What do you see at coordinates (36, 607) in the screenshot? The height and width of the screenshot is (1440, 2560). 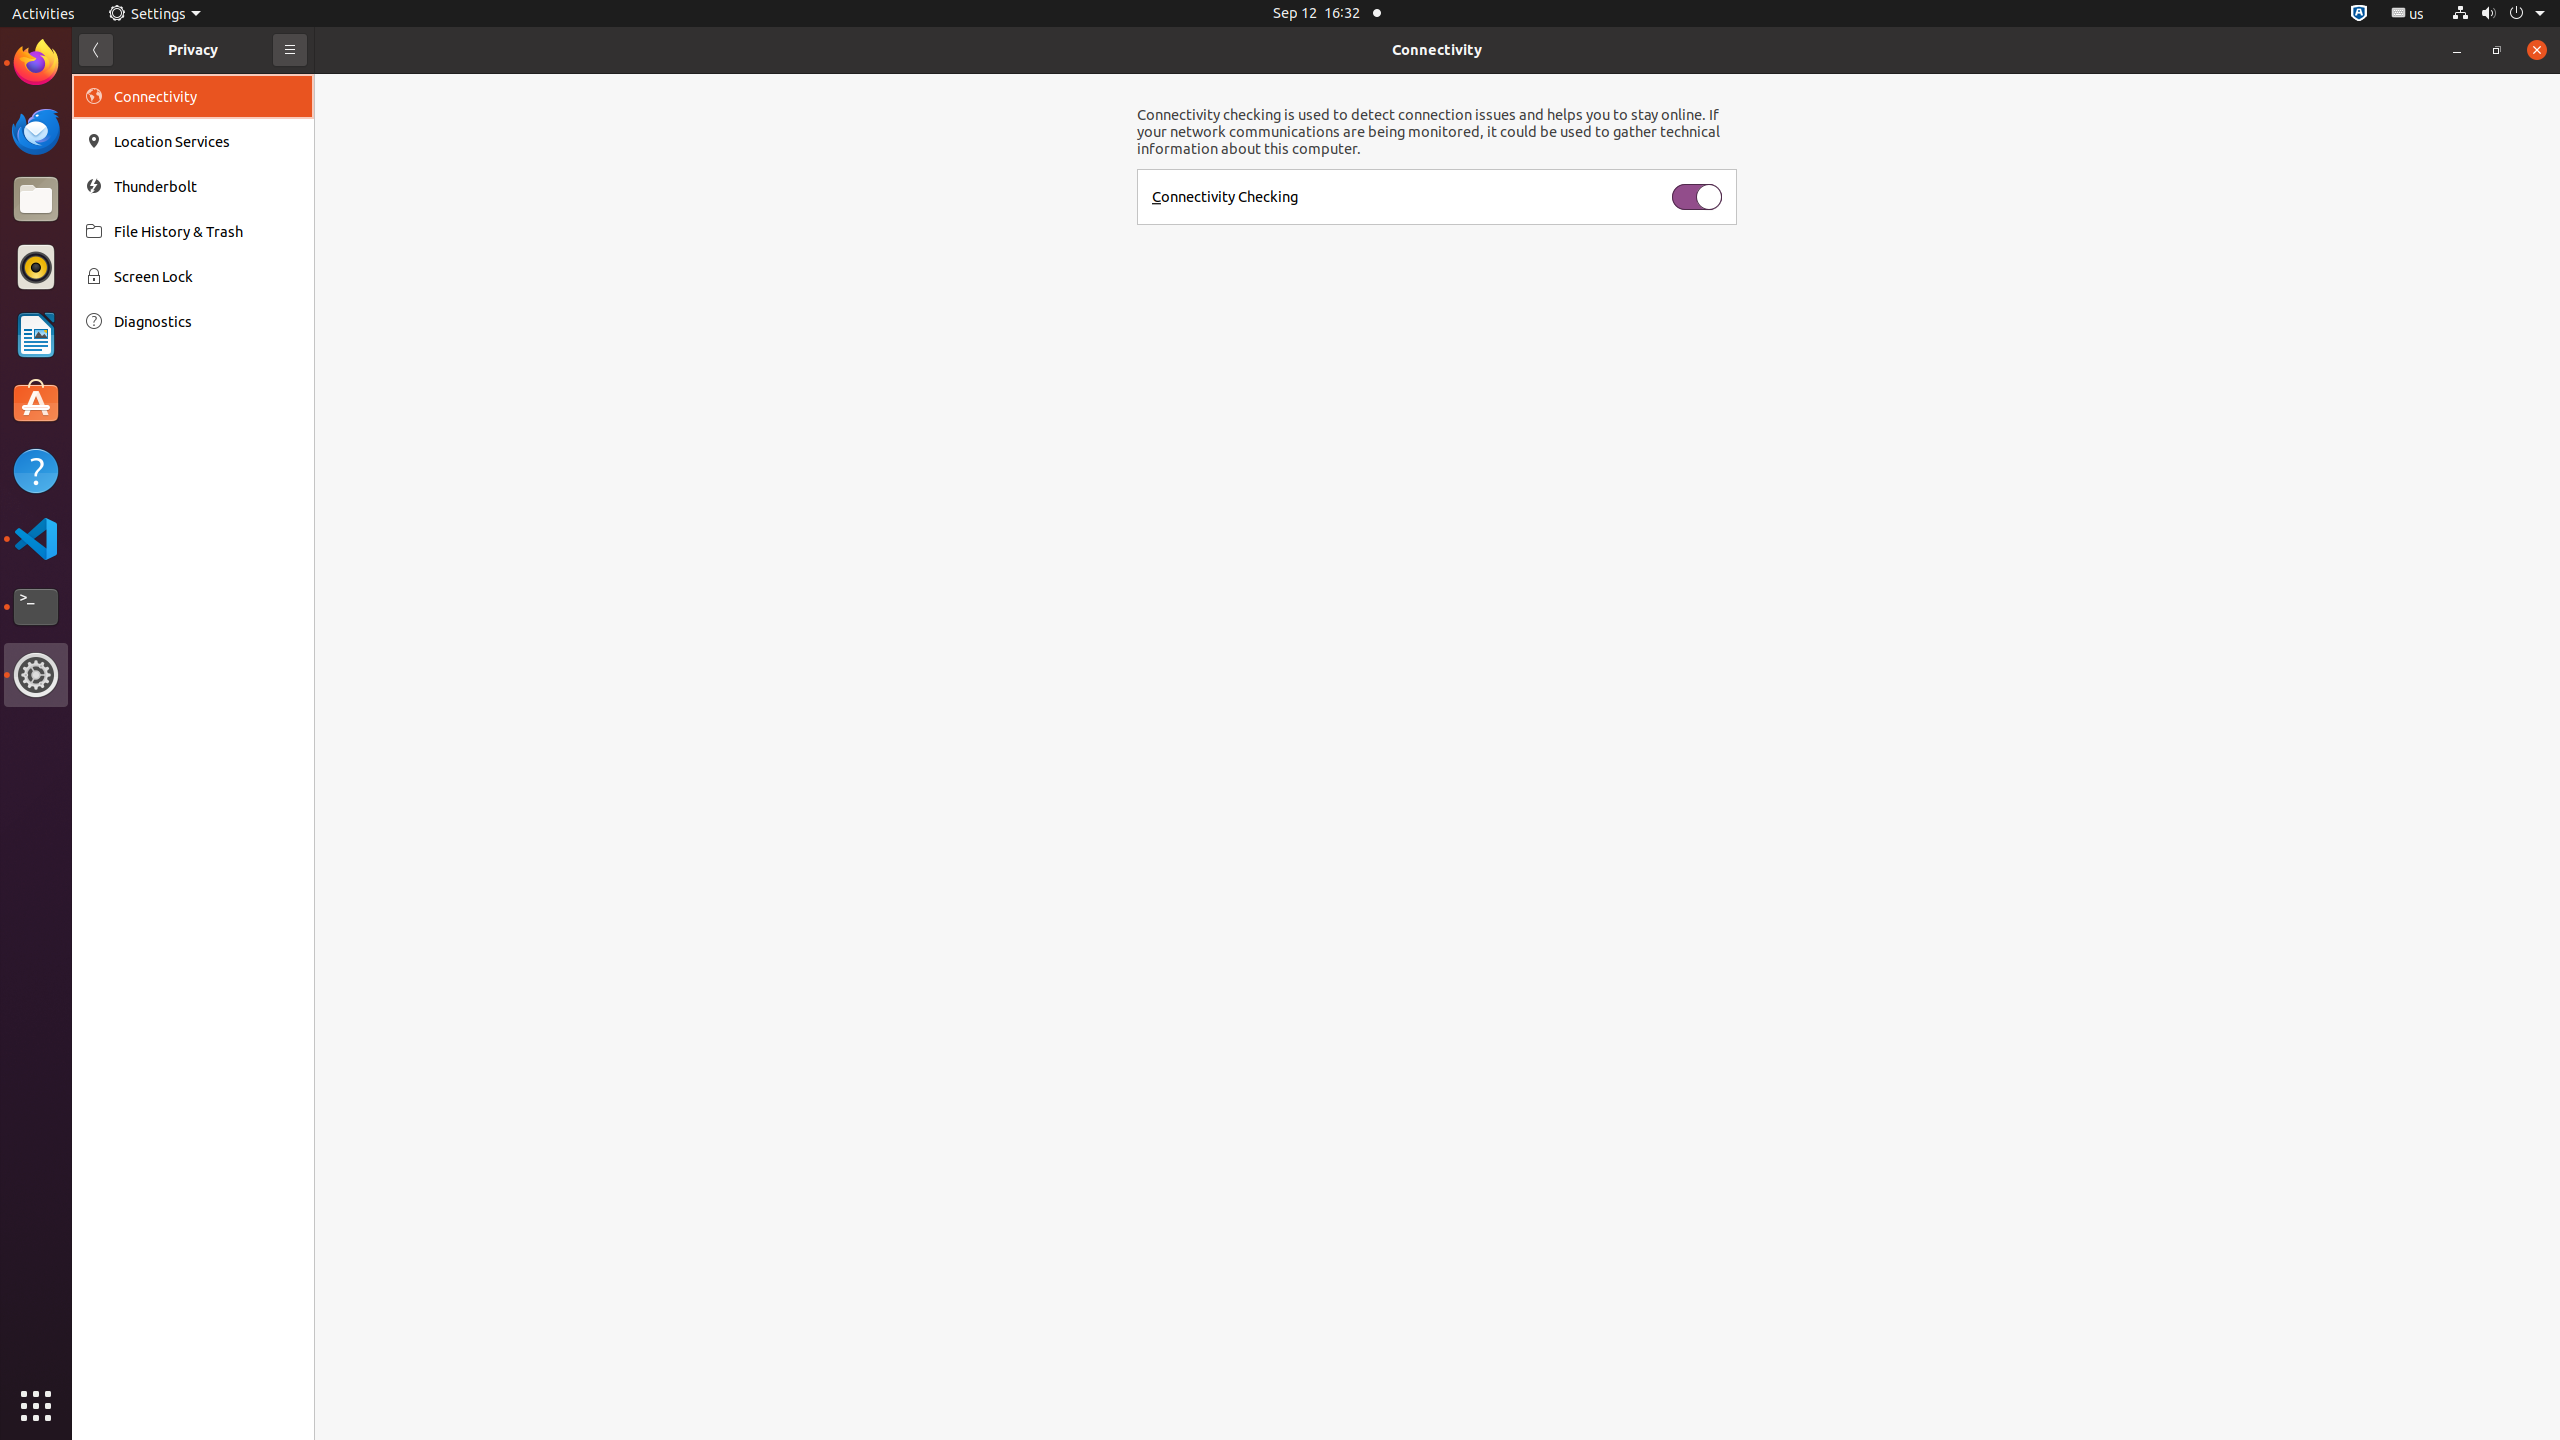 I see `Terminal` at bounding box center [36, 607].